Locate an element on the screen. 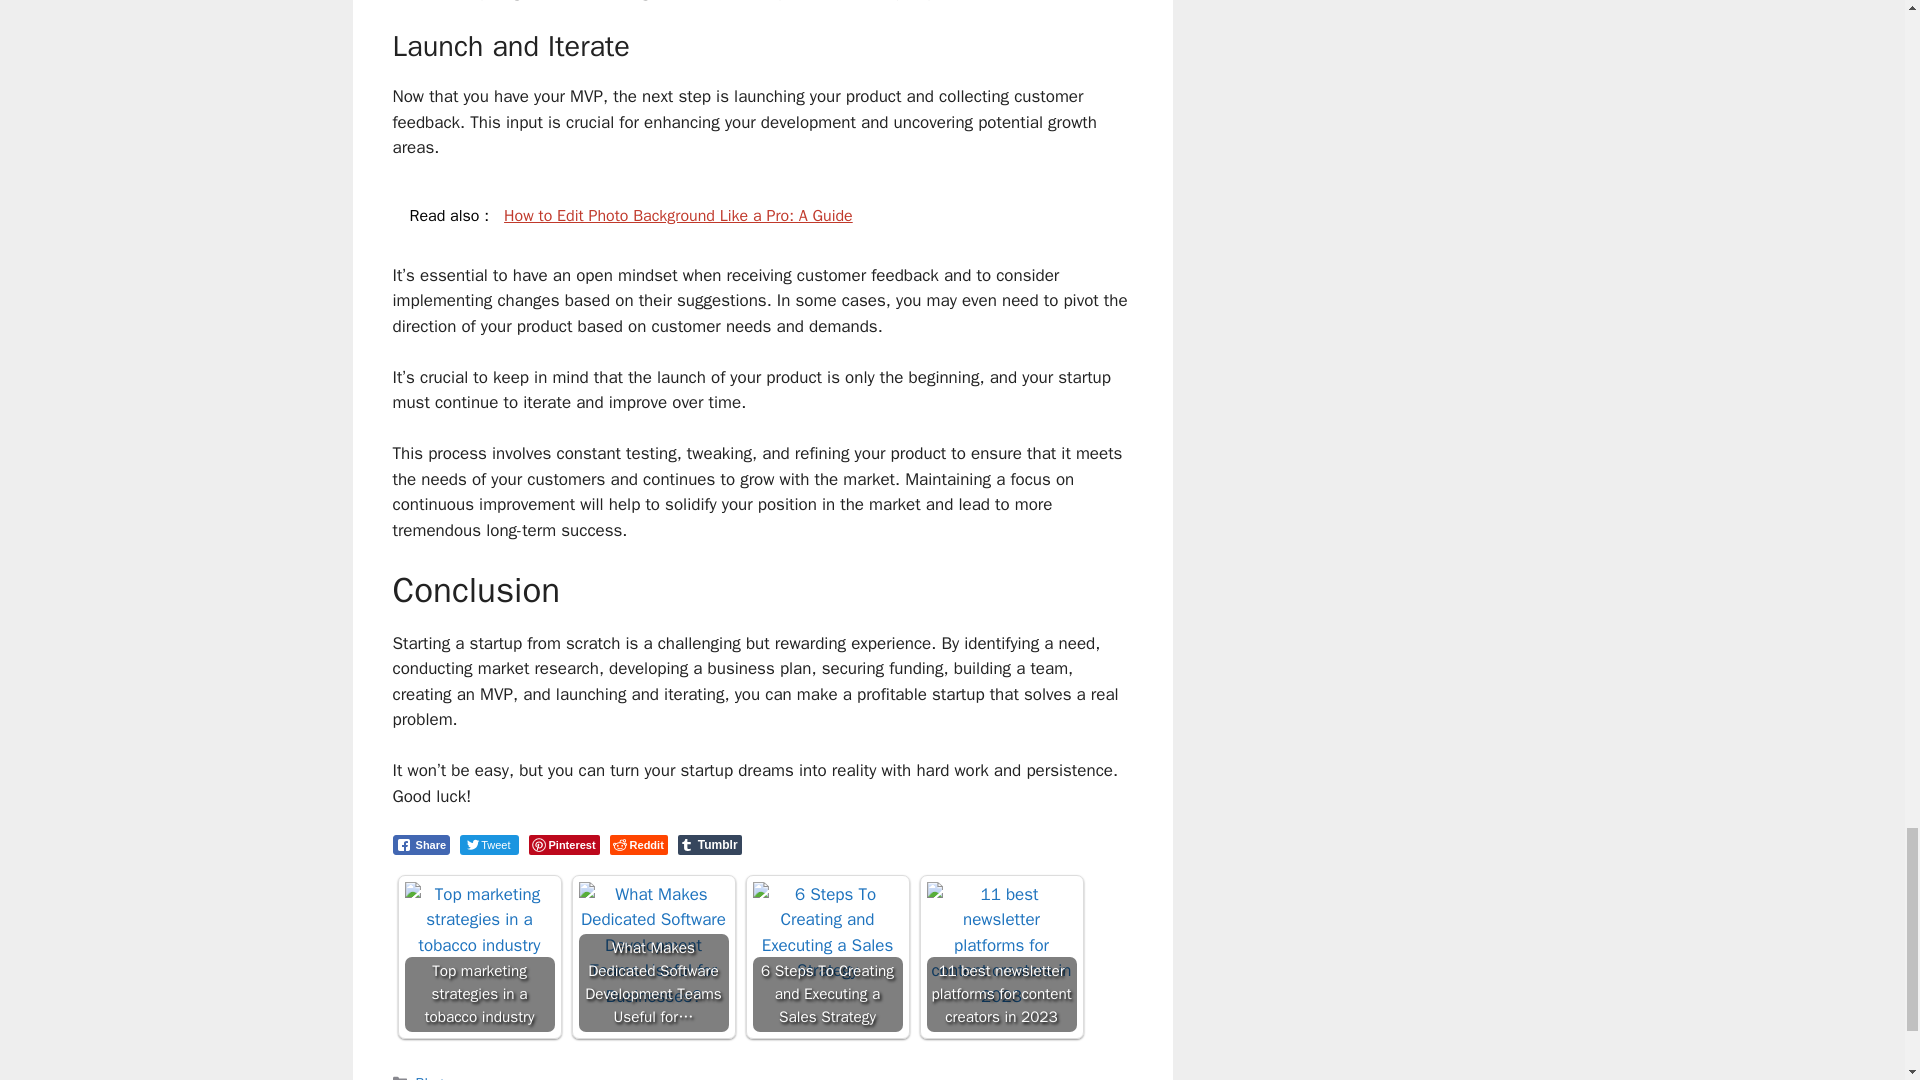 This screenshot has width=1920, height=1080. Tumblr is located at coordinates (709, 844).